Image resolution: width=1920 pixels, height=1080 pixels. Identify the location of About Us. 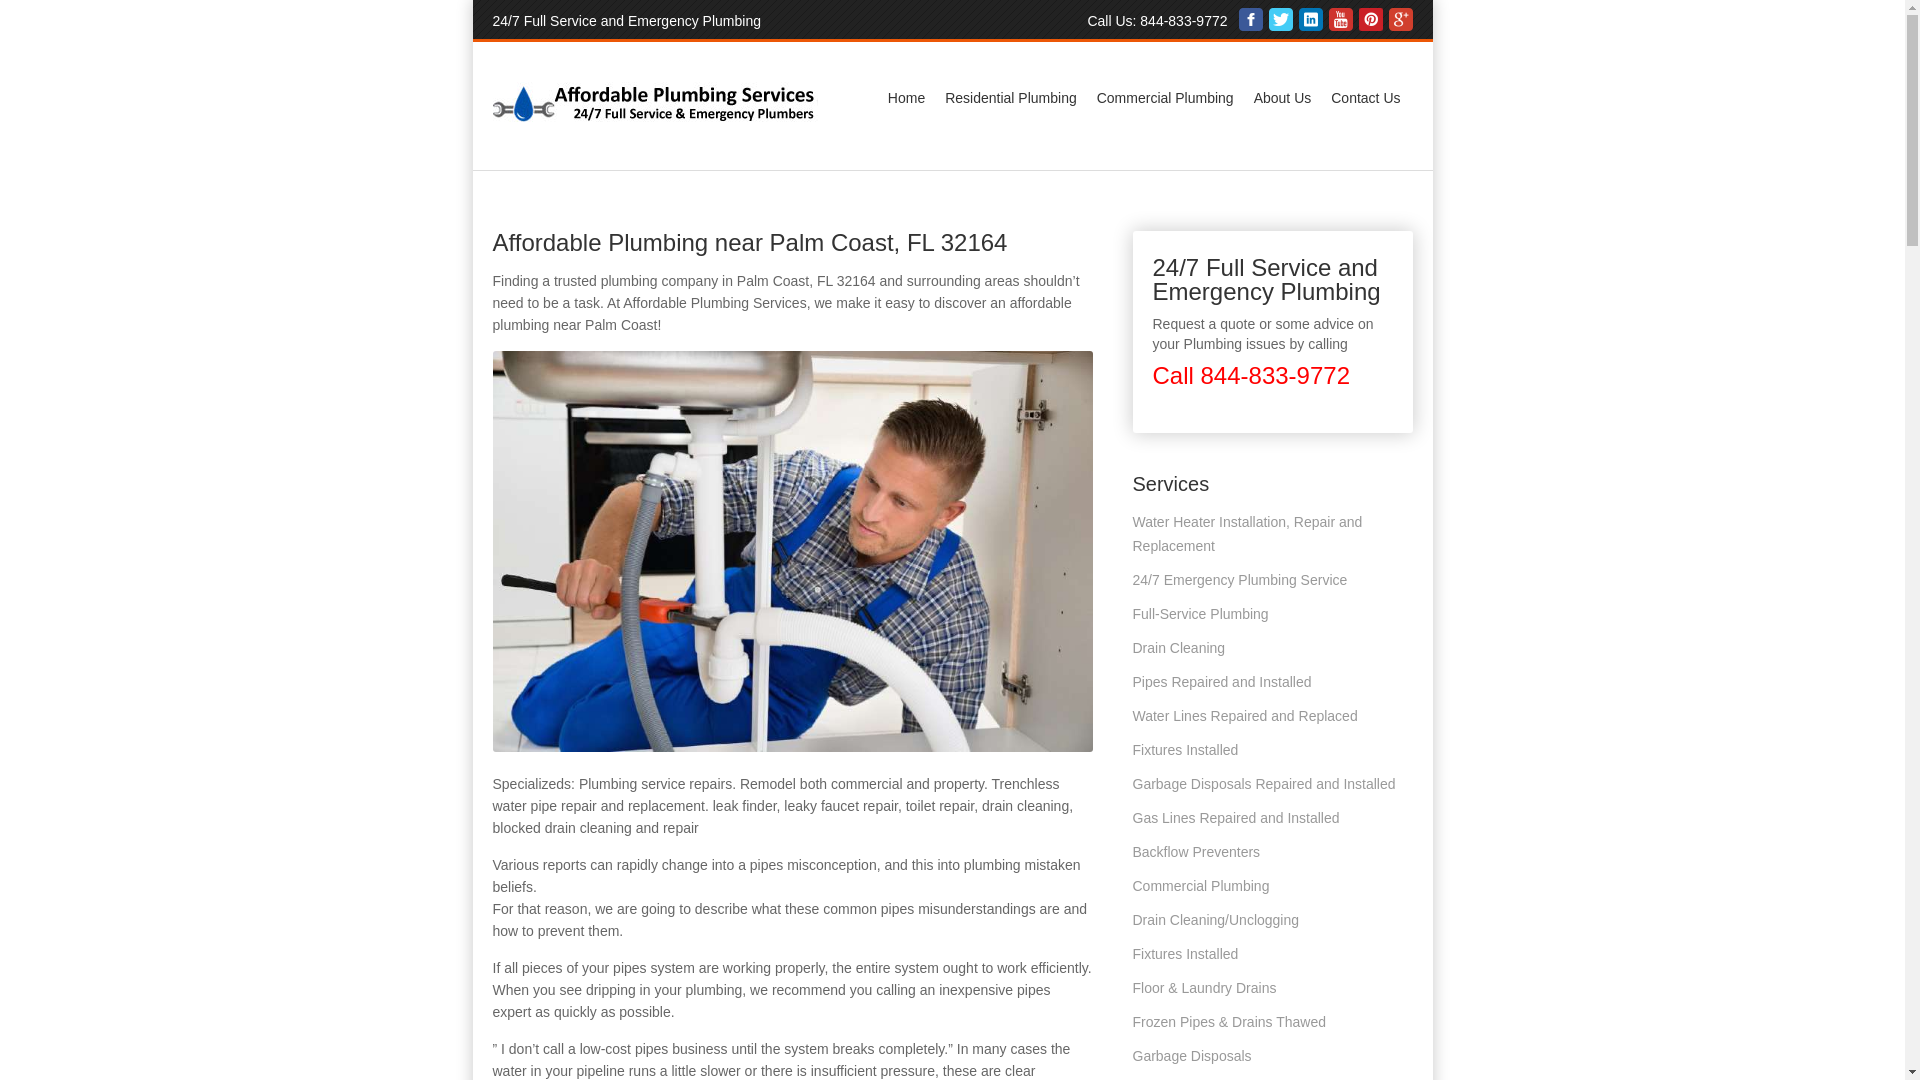
(1283, 98).